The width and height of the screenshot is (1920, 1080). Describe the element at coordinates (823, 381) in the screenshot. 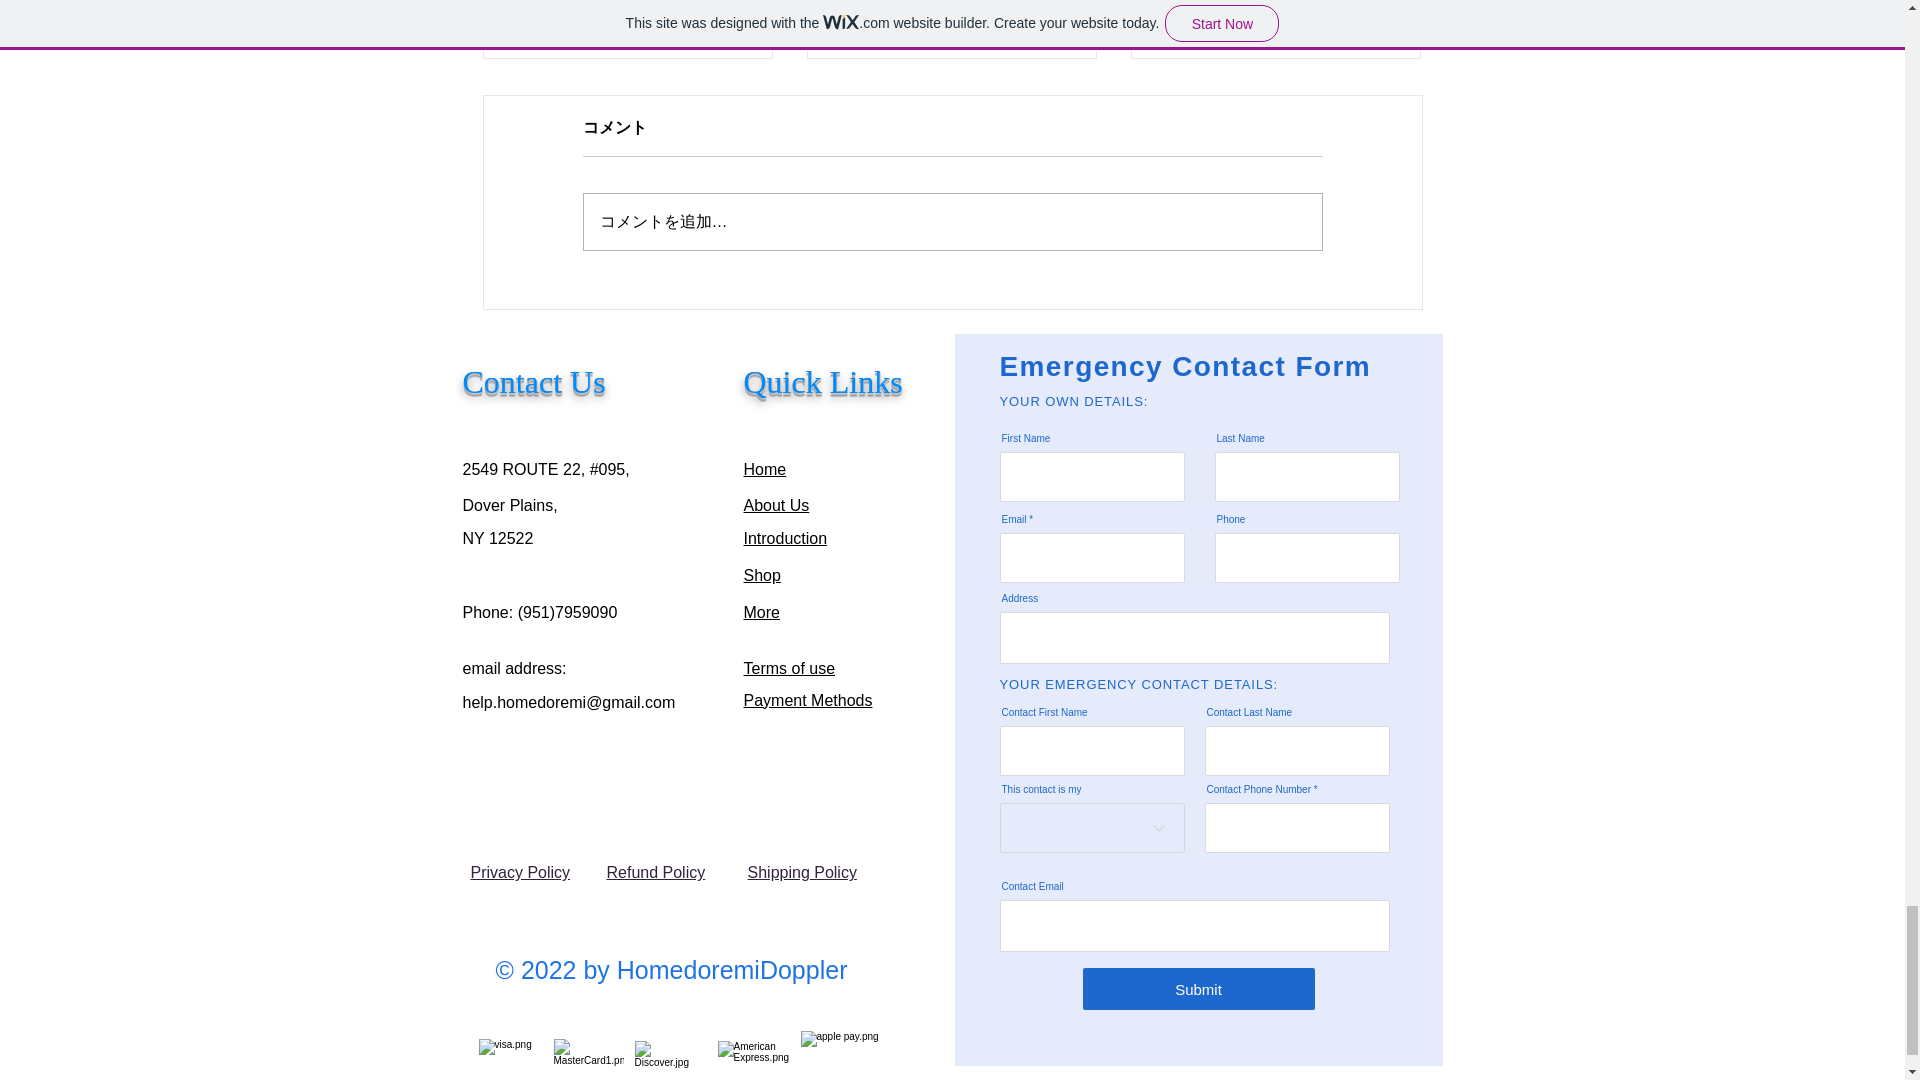

I see `Quick Links` at that location.